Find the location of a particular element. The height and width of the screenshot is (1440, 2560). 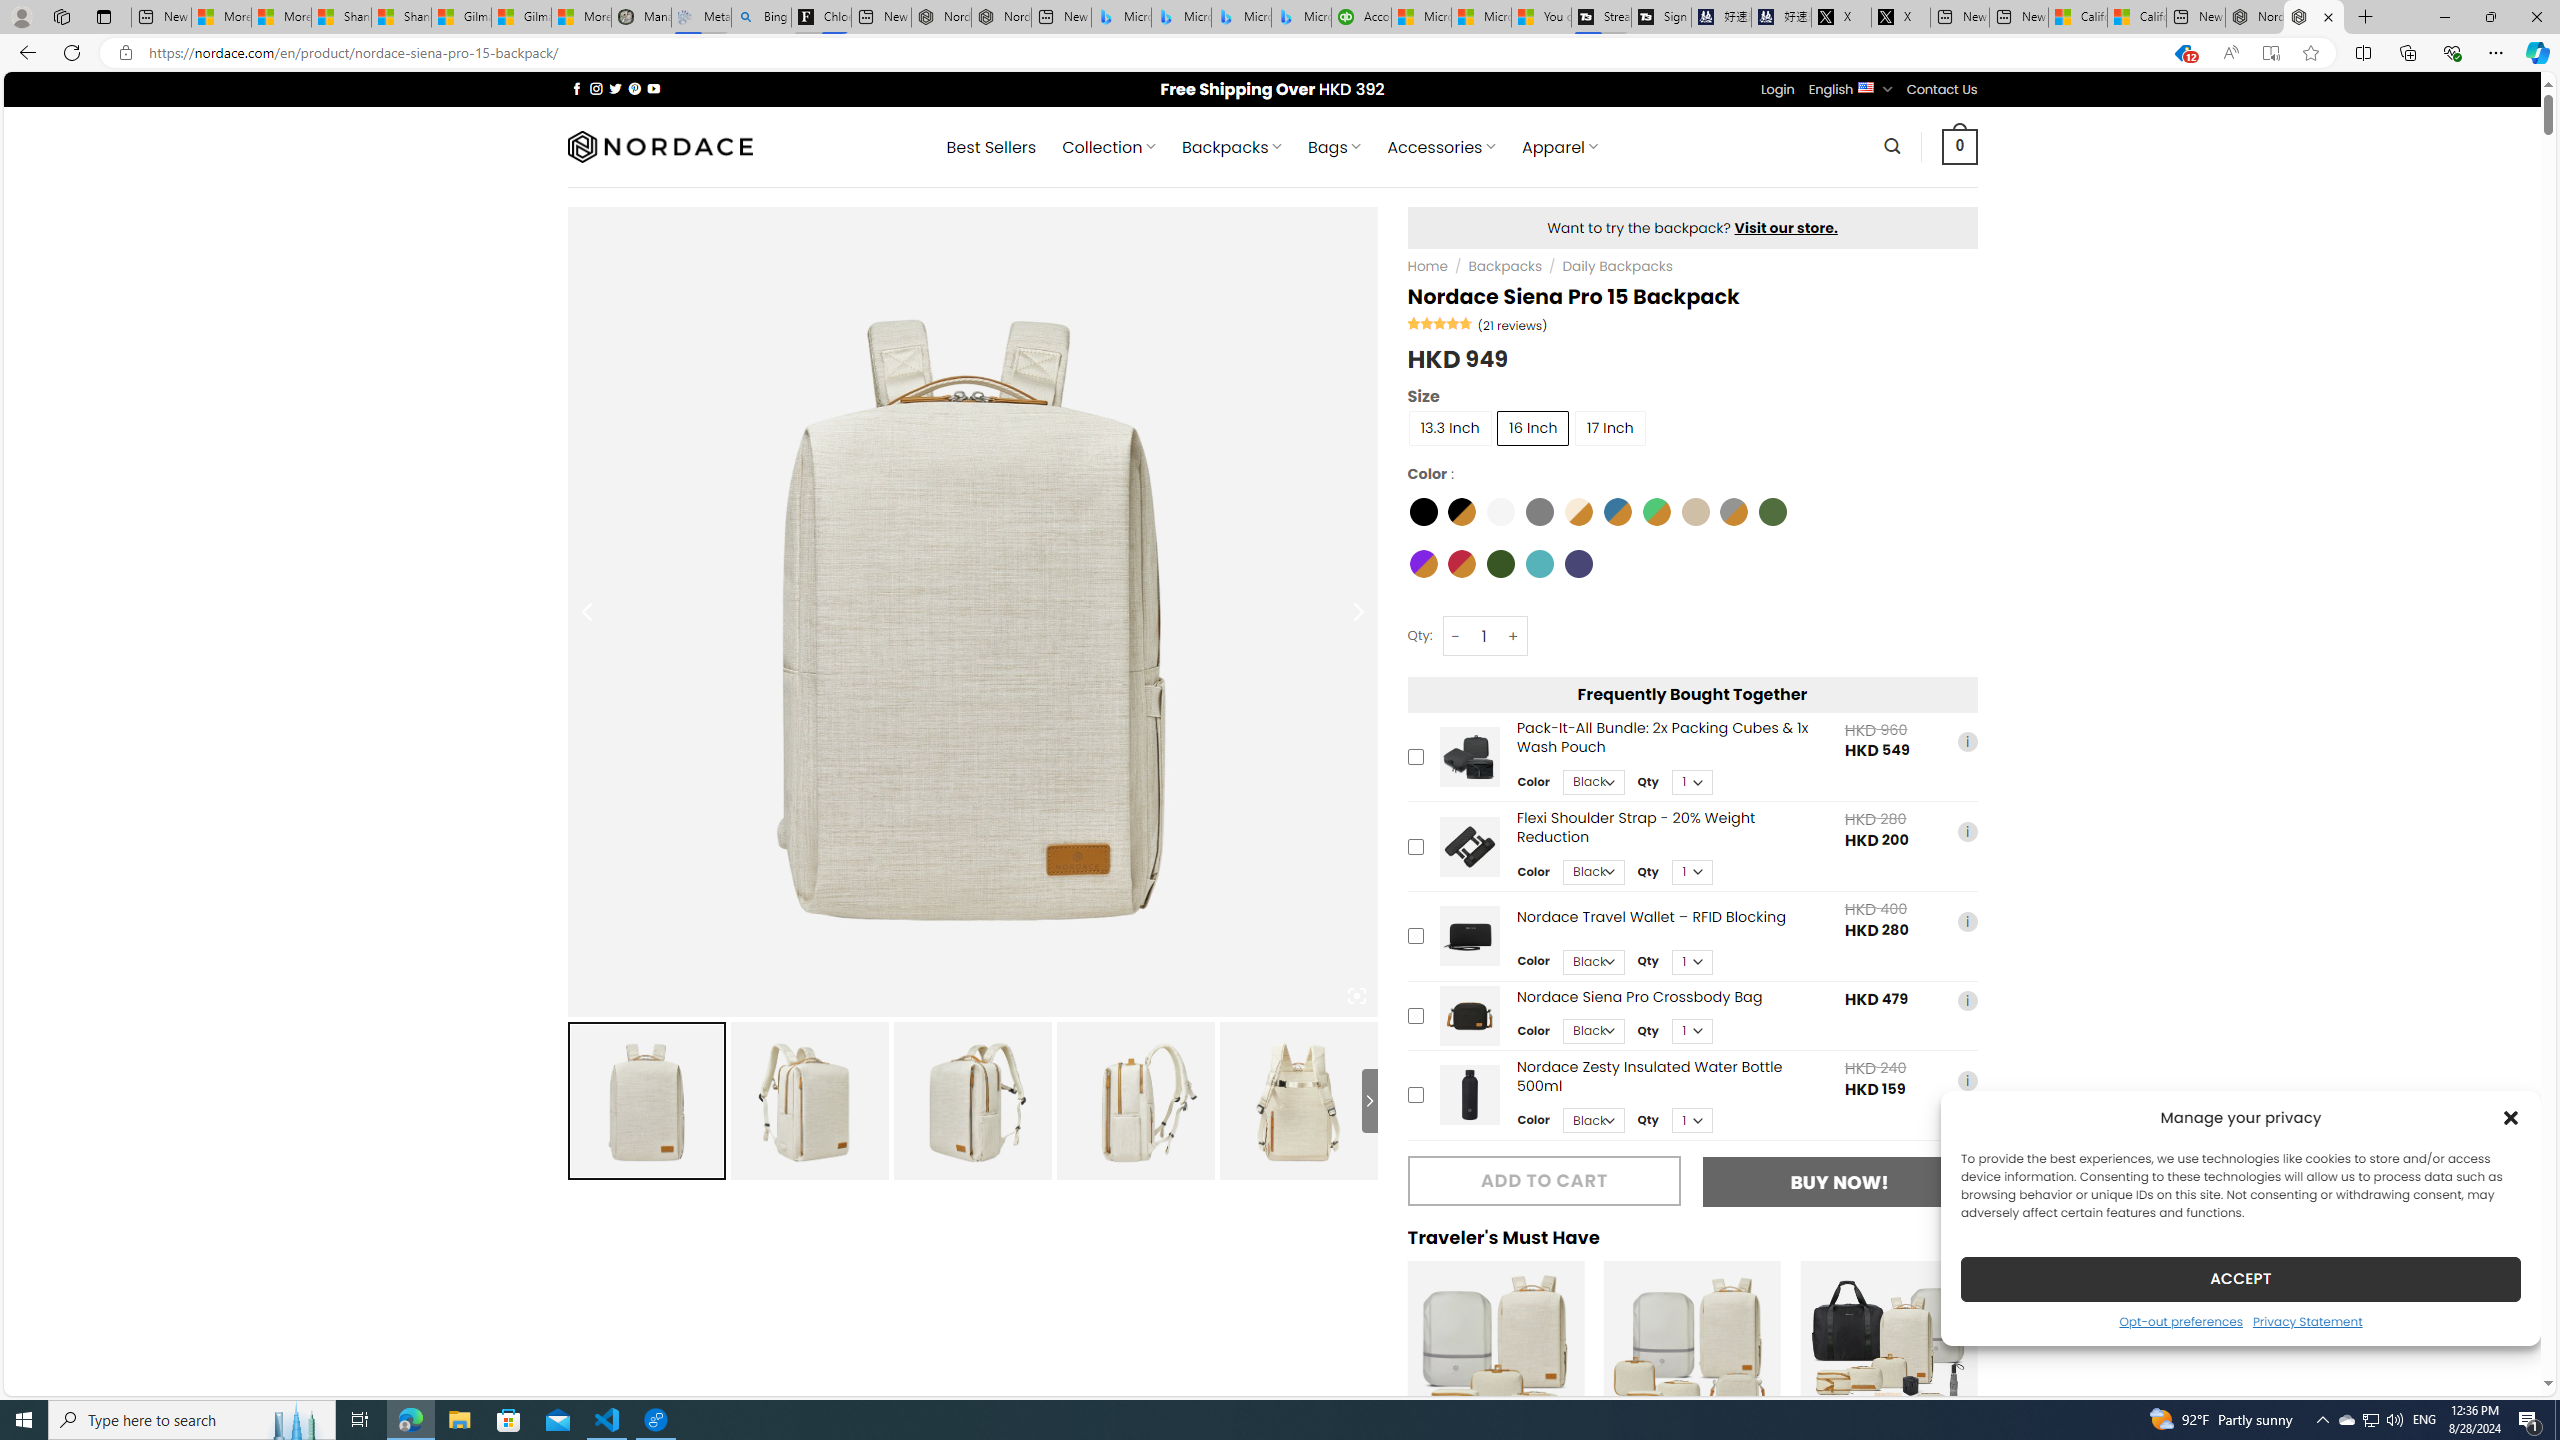

Next is located at coordinates (1998, 1381).